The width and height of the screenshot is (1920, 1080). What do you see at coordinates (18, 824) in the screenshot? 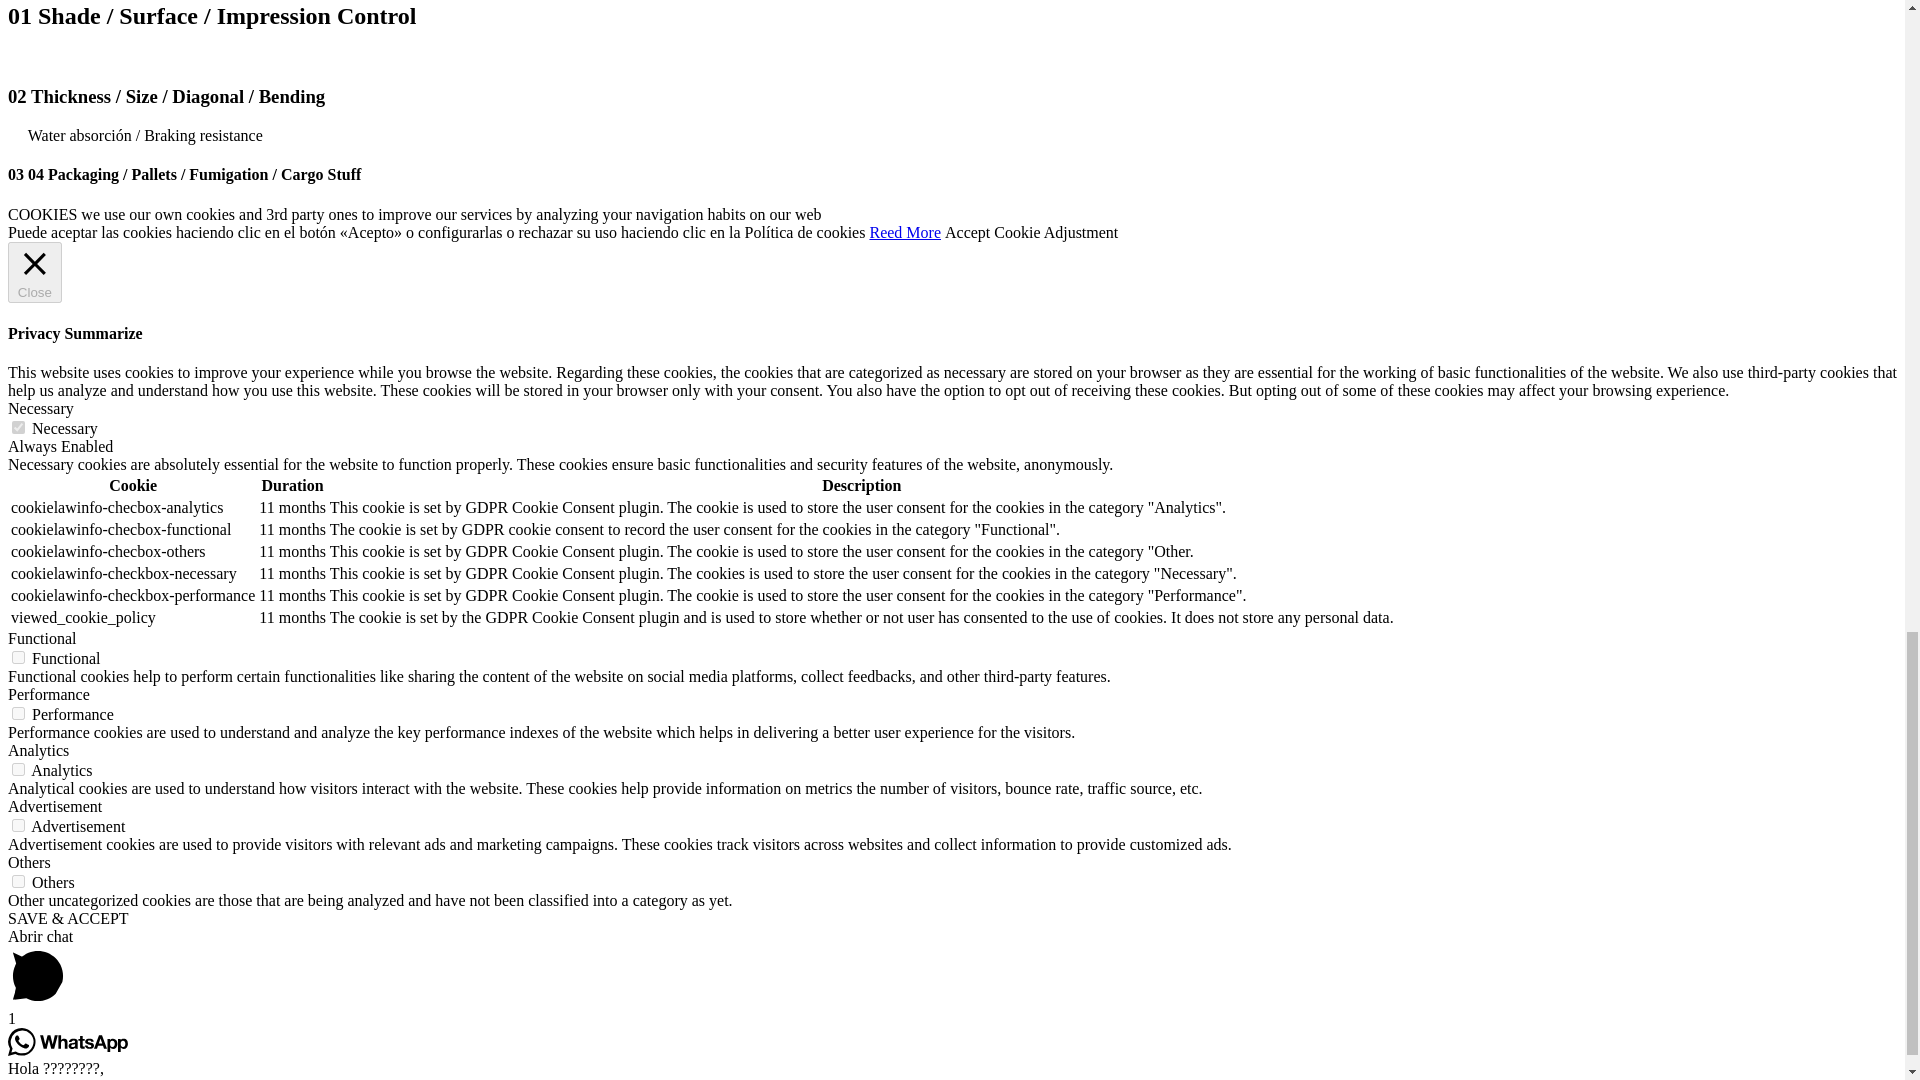
I see `on` at bounding box center [18, 824].